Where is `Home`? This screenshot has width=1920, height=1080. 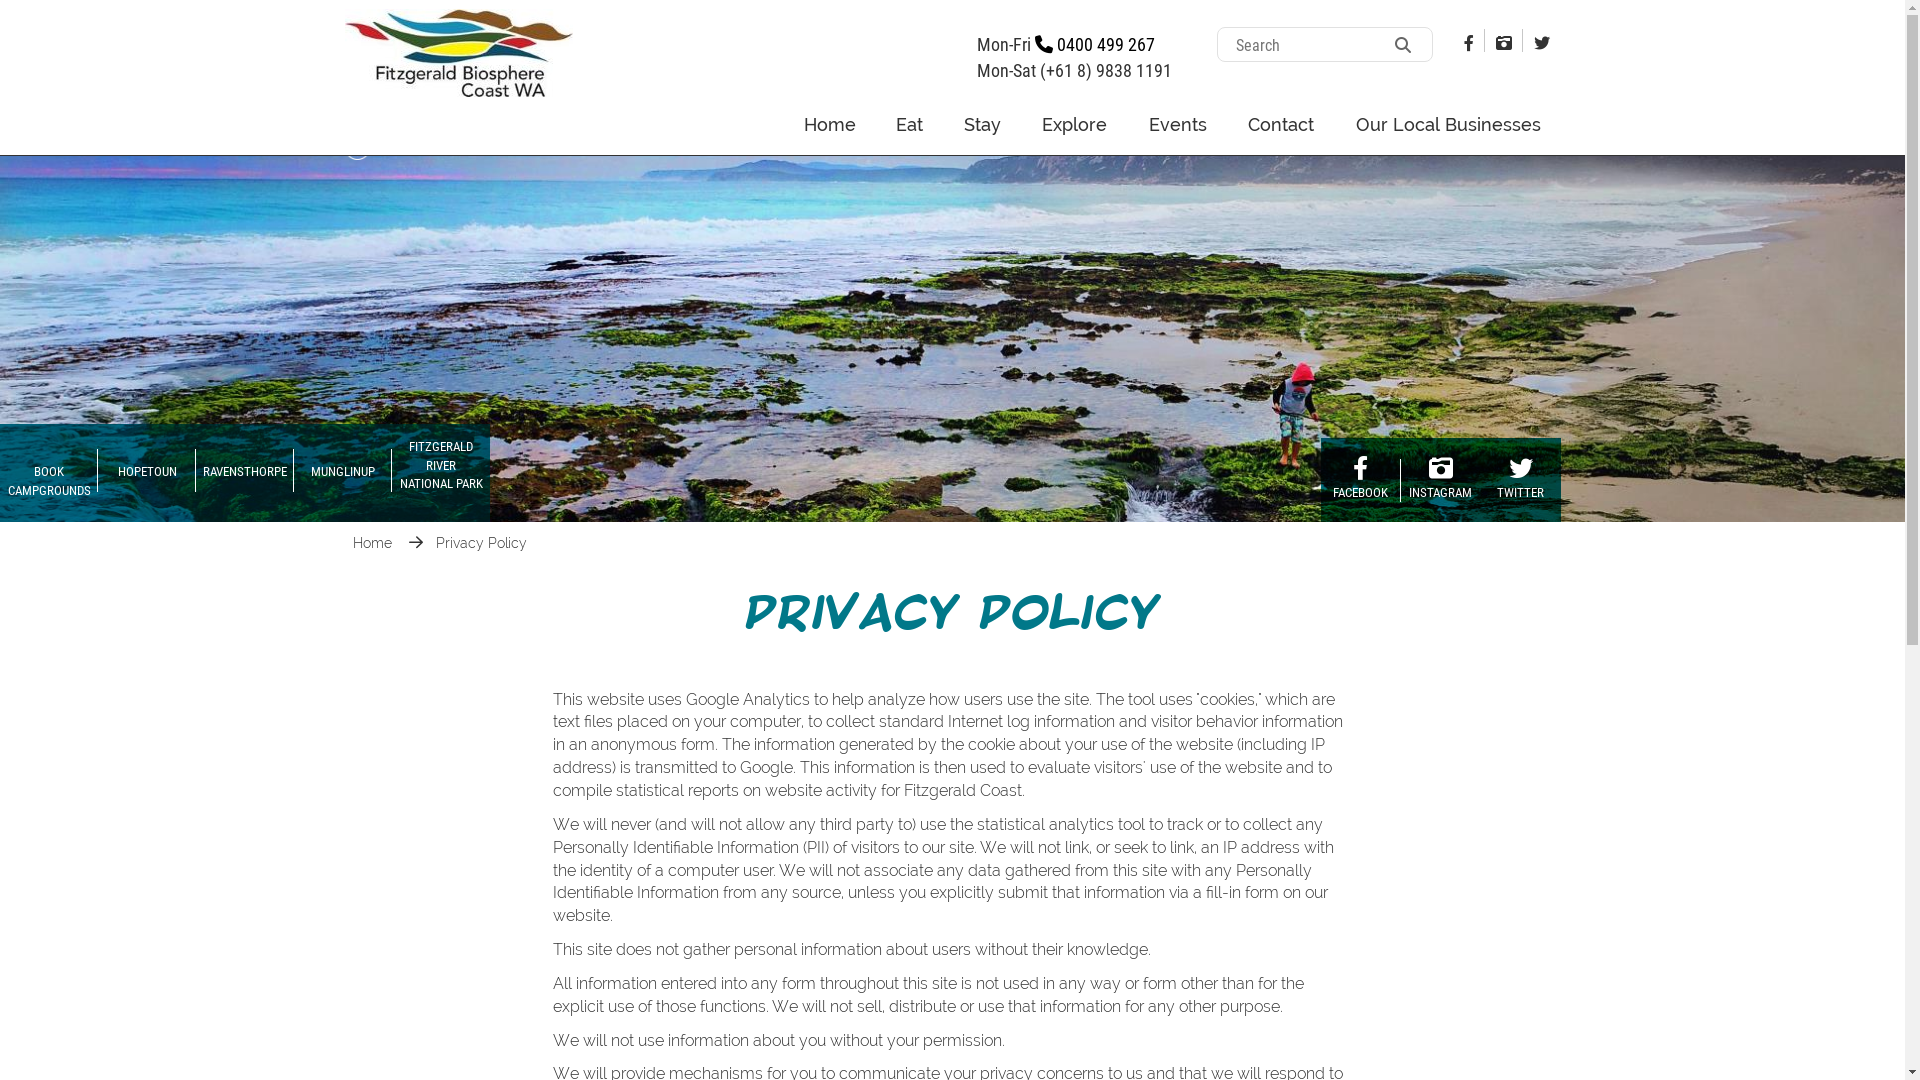
Home is located at coordinates (374, 543).